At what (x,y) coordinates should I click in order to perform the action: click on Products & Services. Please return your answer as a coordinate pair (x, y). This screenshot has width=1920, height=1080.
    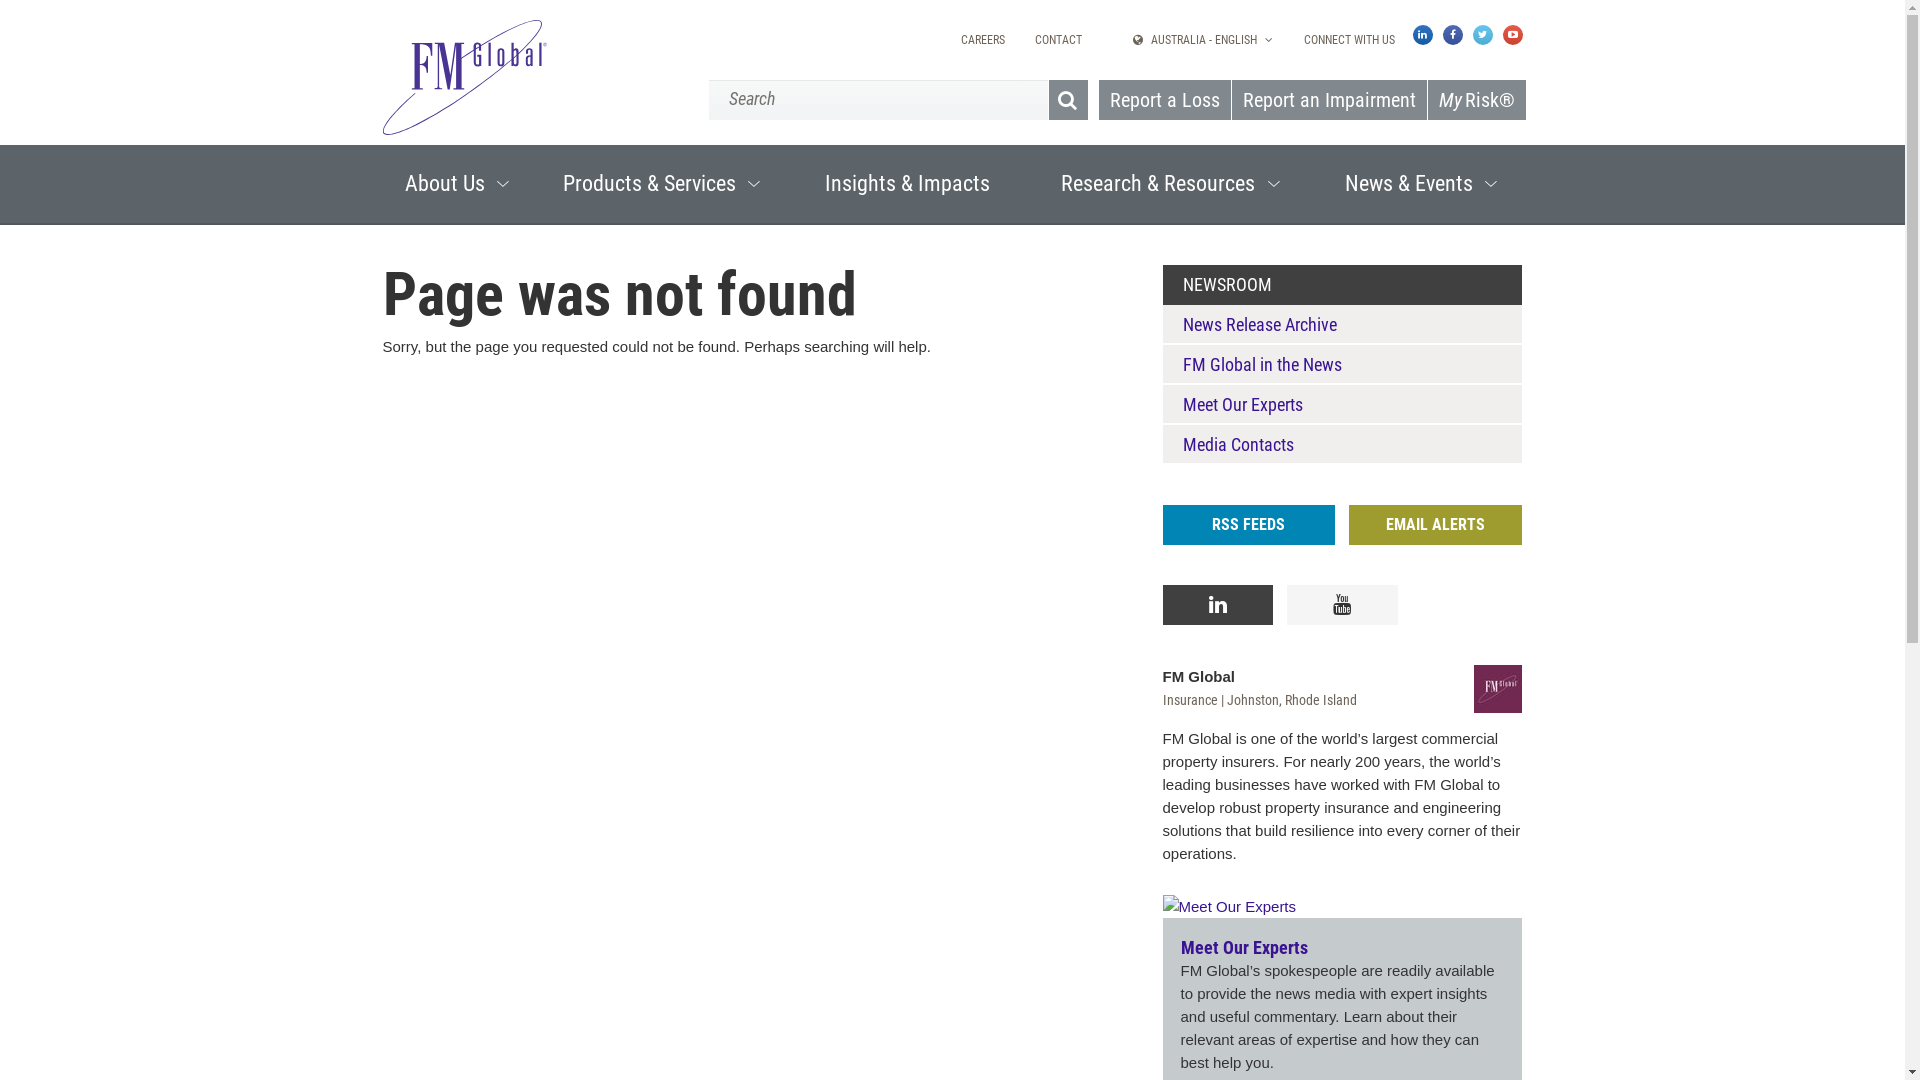
    Looking at the image, I should click on (660, 184).